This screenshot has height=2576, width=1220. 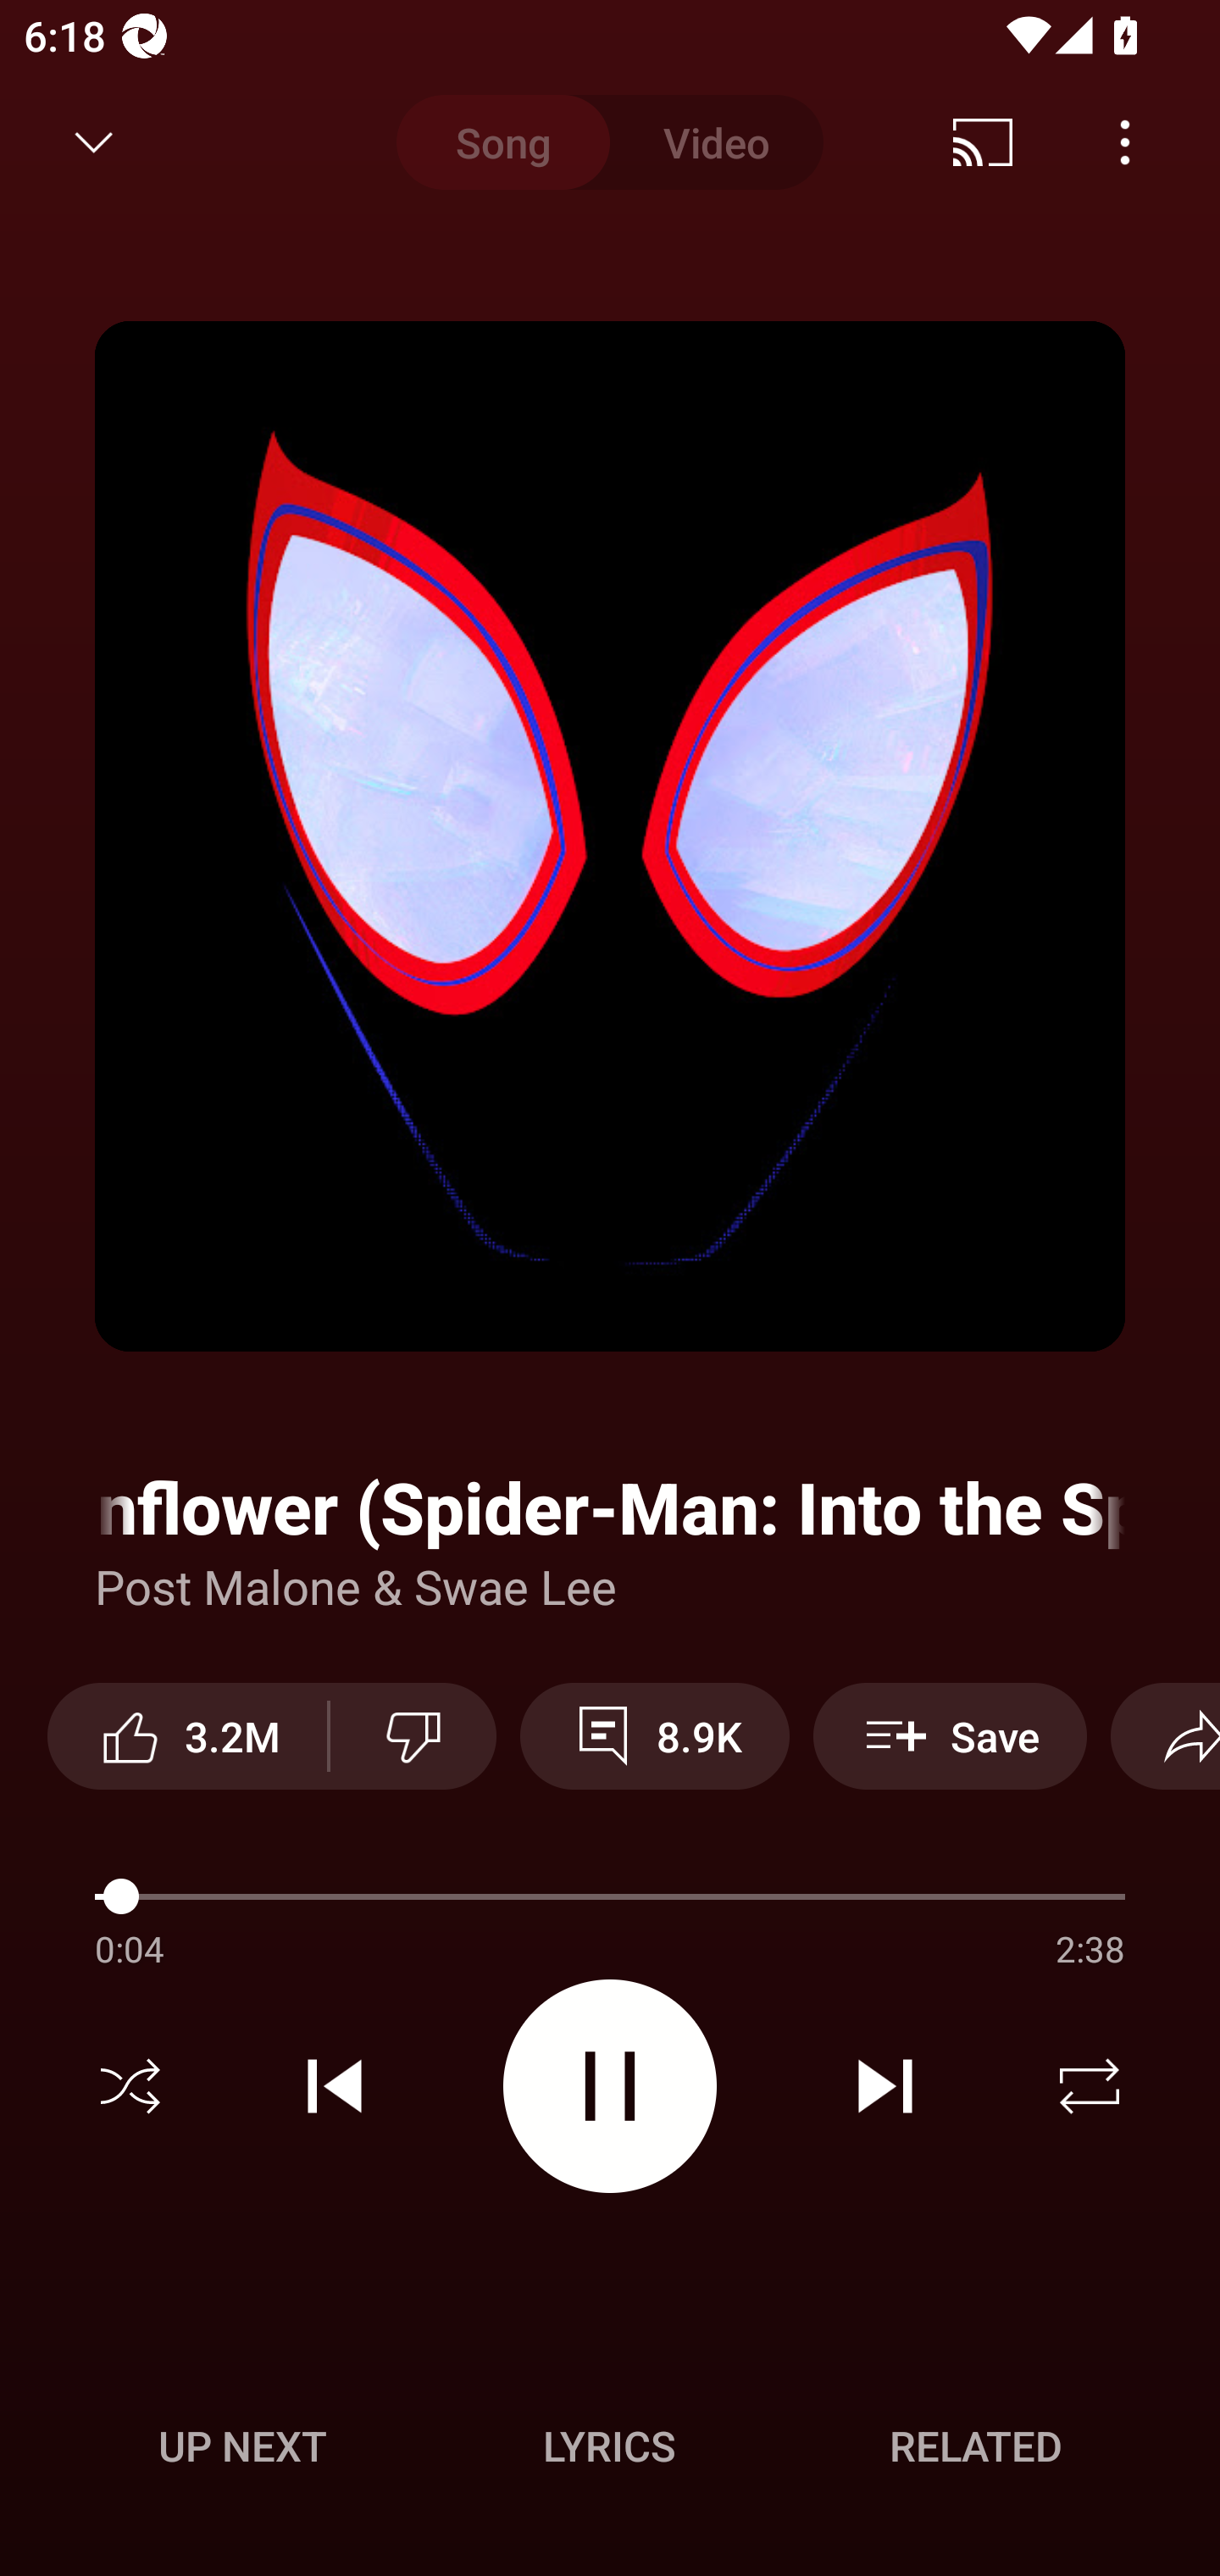 What do you see at coordinates (951, 1735) in the screenshot?
I see `Save Save to playlist` at bounding box center [951, 1735].